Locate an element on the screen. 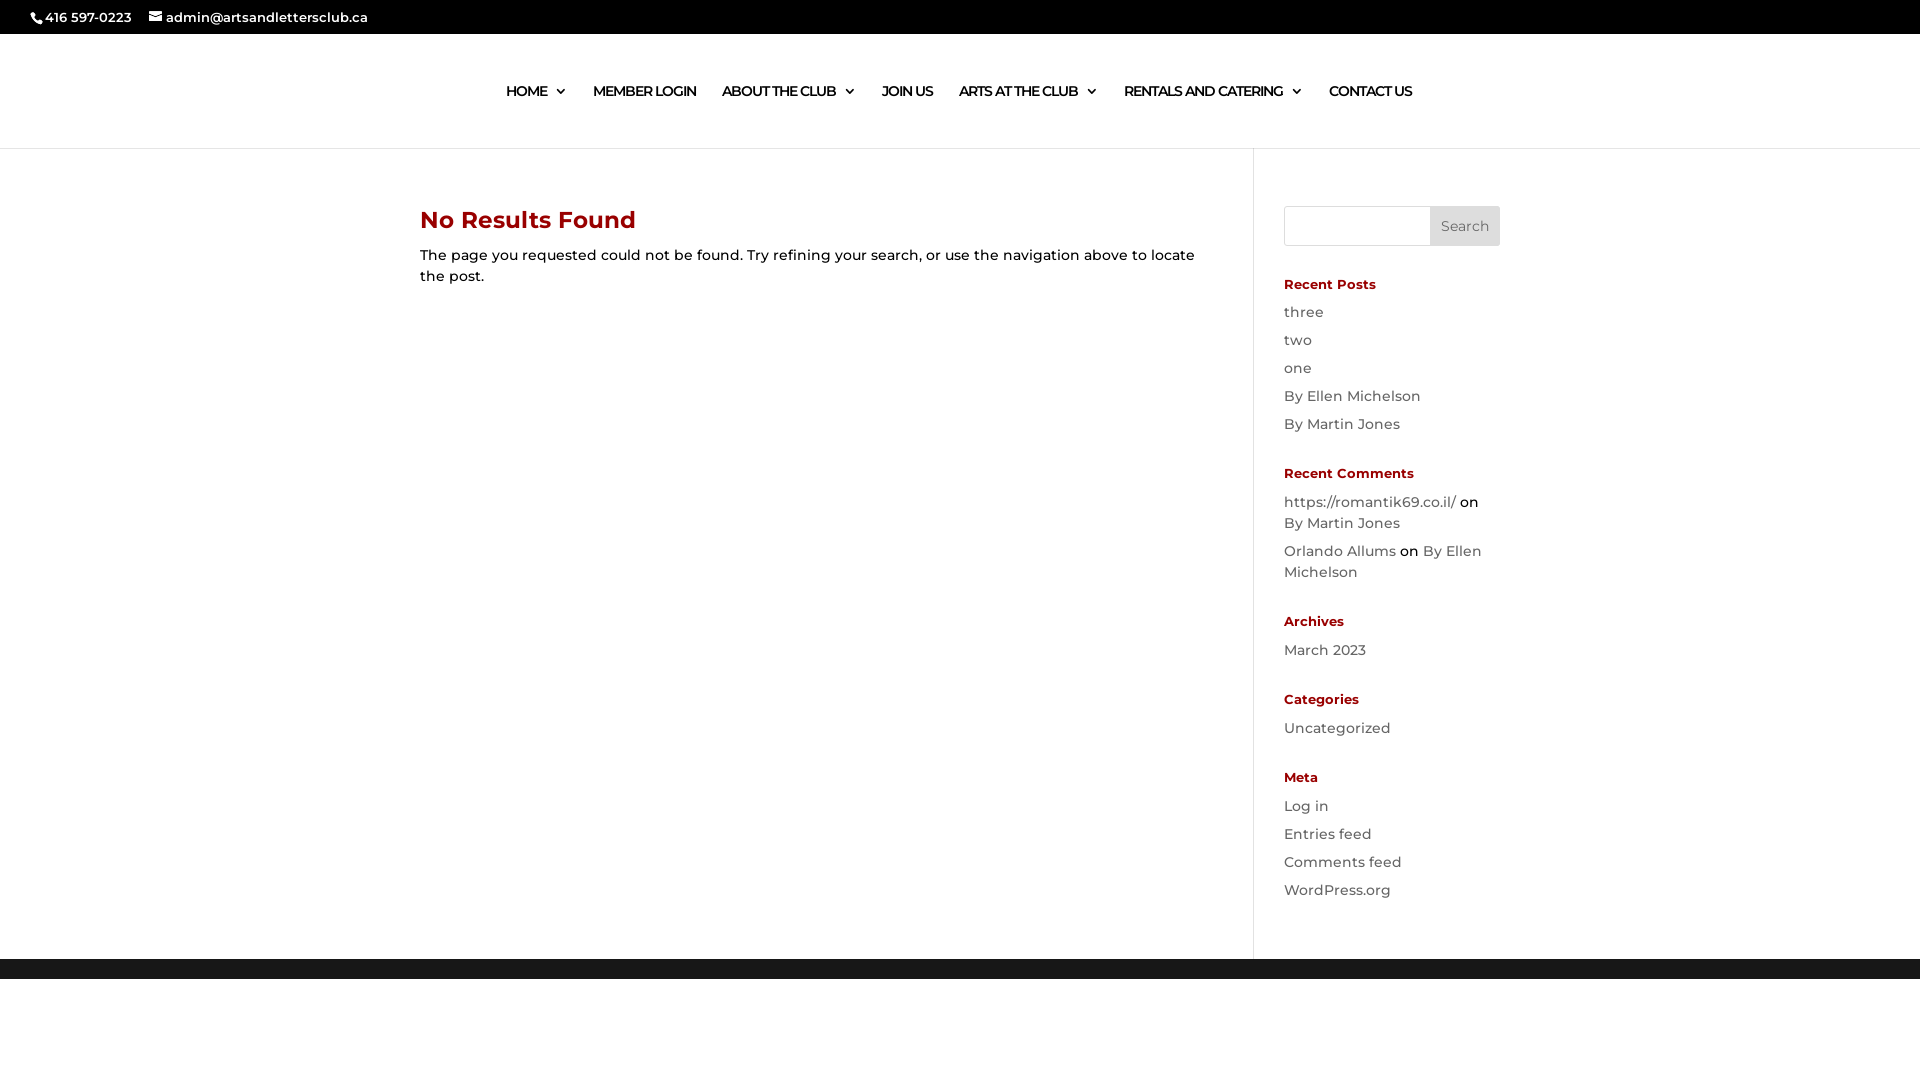 This screenshot has height=1080, width=1920. Comments feed is located at coordinates (1343, 862).